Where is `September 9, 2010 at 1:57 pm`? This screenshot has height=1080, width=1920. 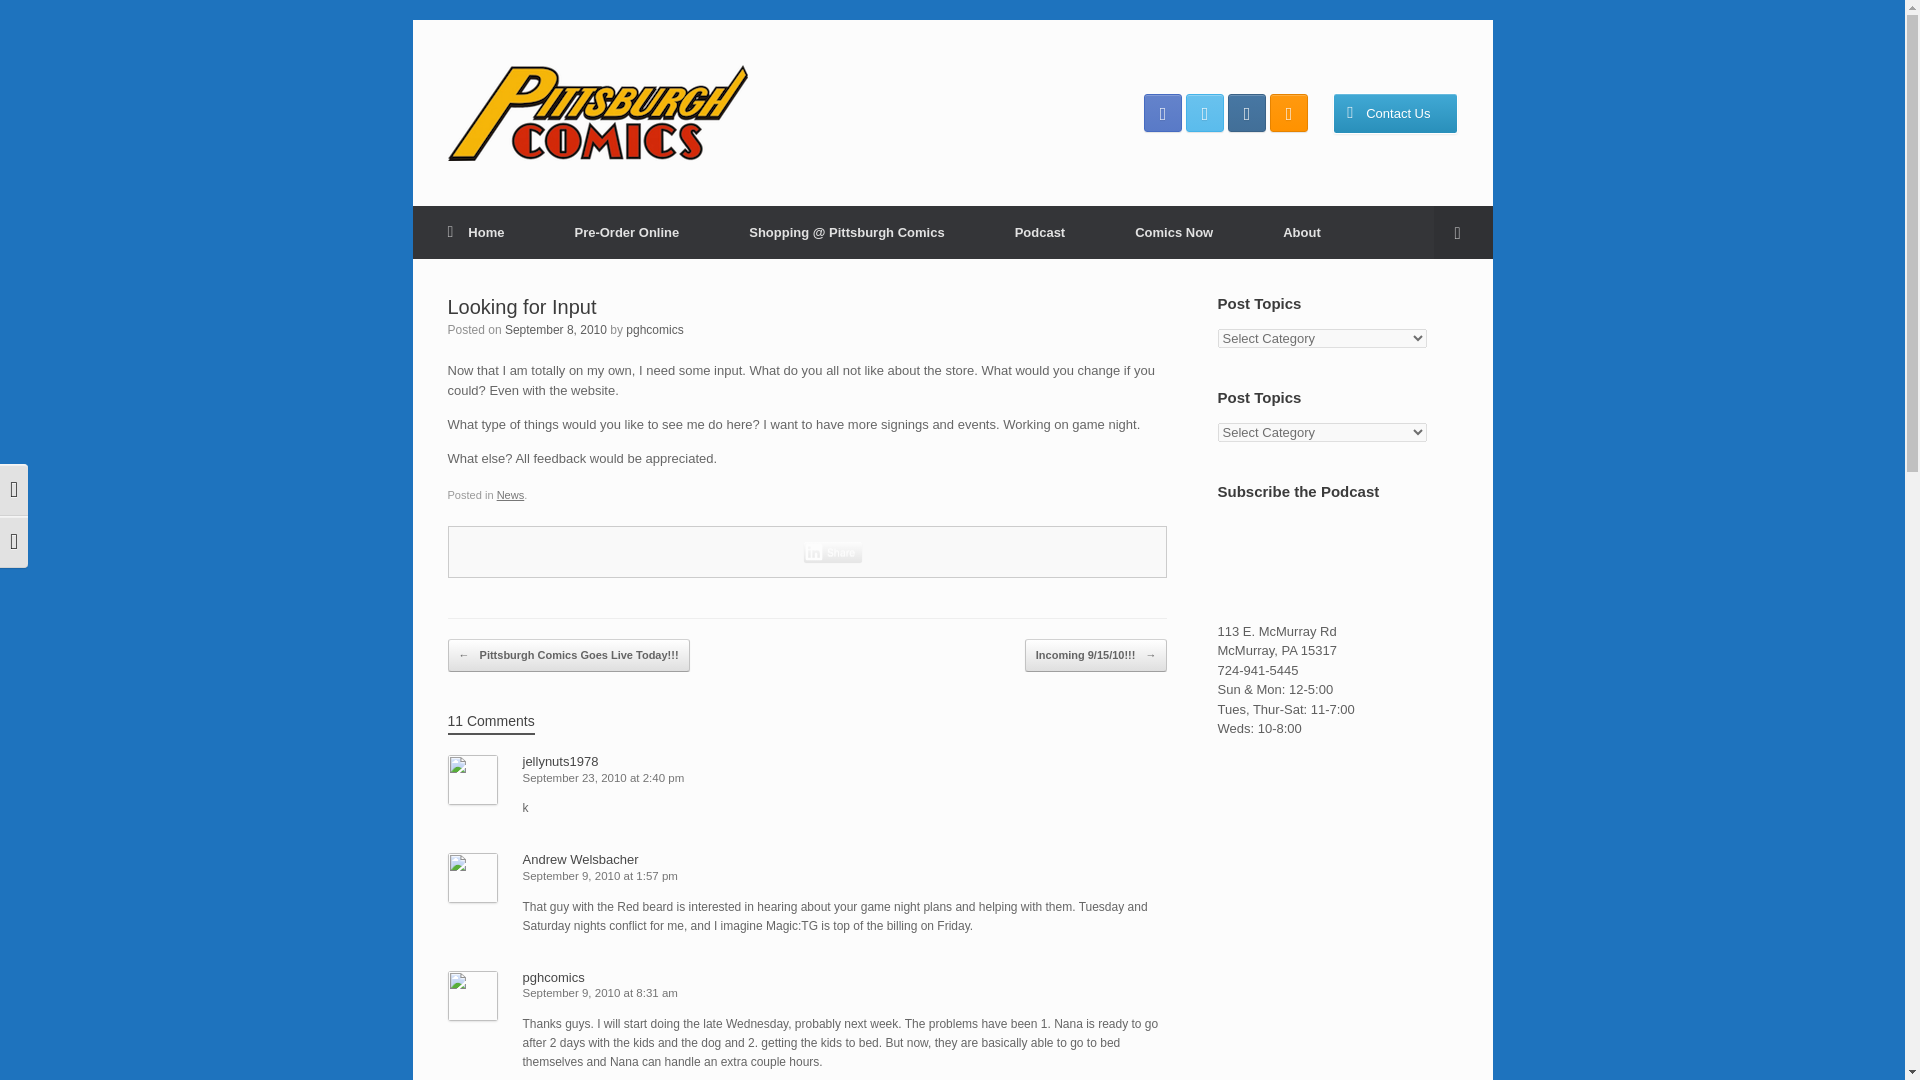 September 9, 2010 at 1:57 pm is located at coordinates (600, 876).